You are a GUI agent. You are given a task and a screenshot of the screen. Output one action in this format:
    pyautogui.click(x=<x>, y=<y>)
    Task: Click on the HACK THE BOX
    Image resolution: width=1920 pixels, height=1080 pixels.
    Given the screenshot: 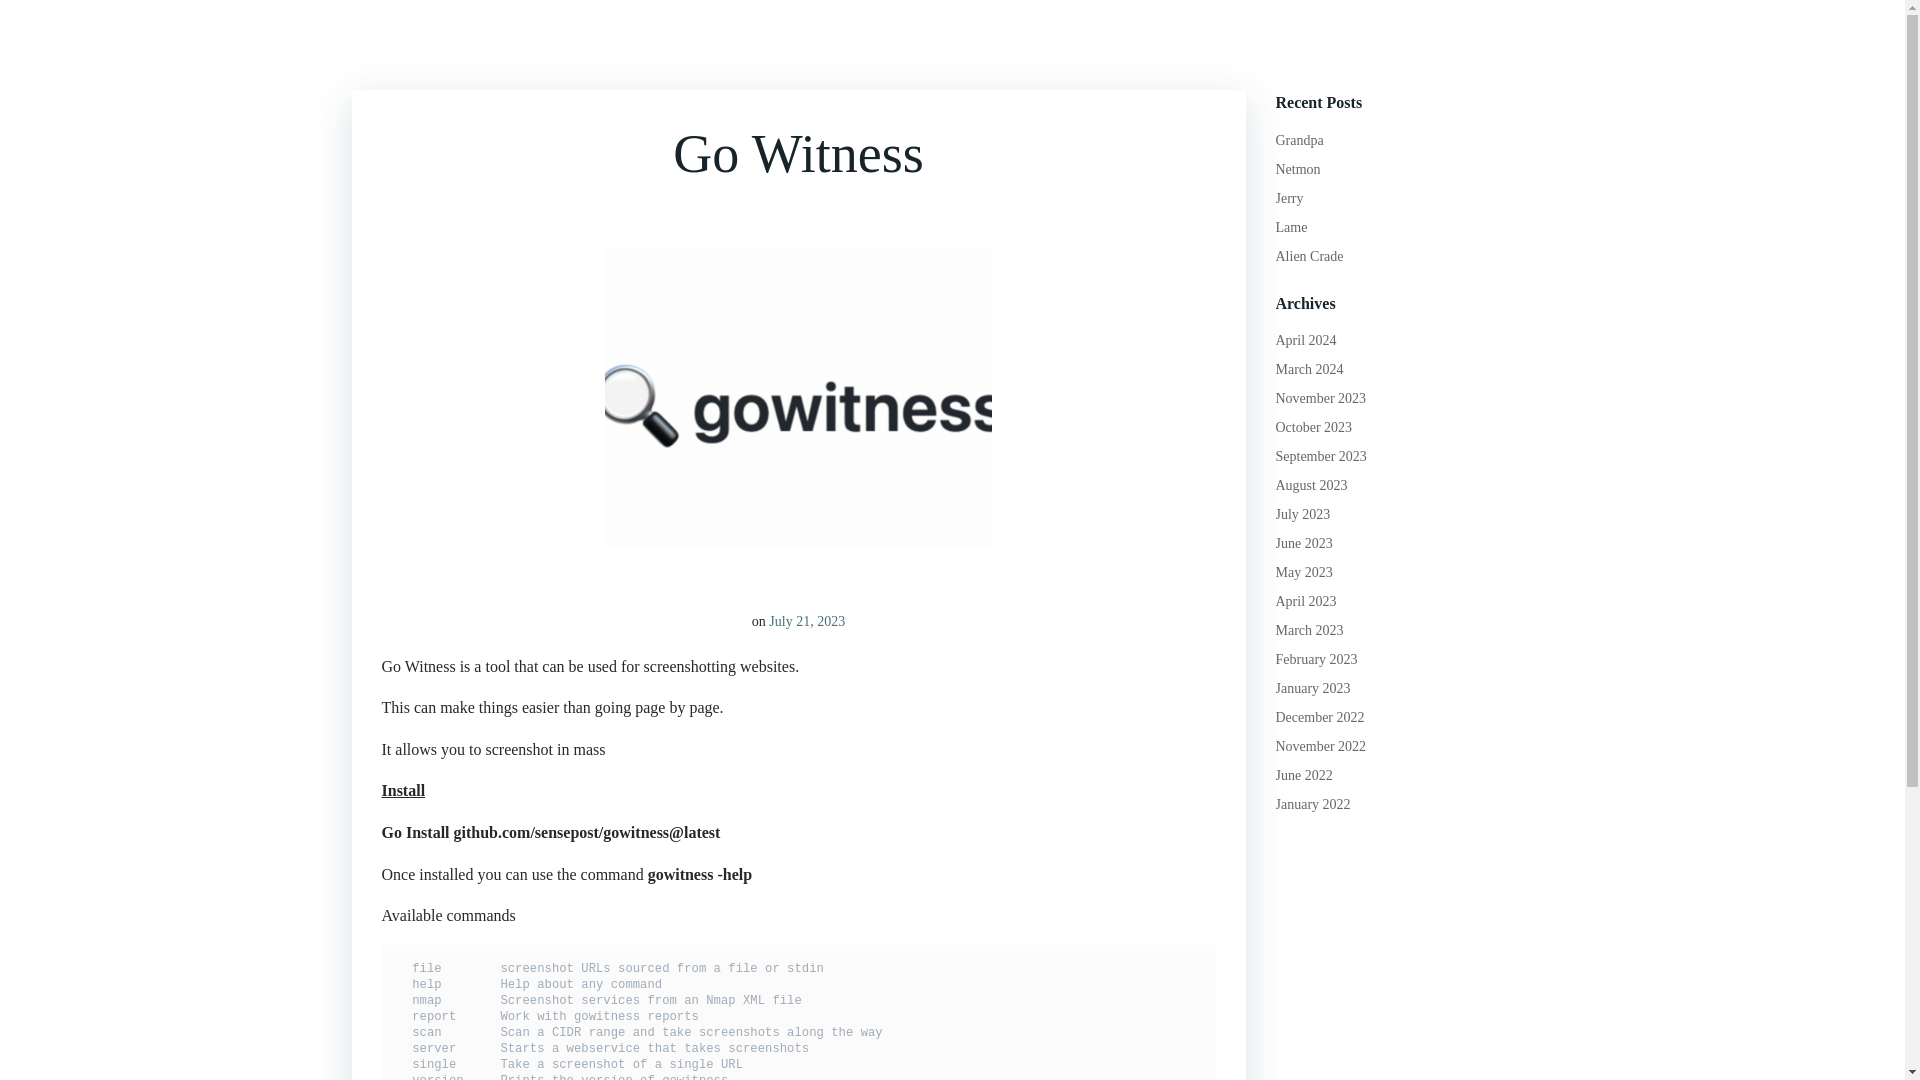 What is the action you would take?
    pyautogui.click(x=1263, y=40)
    